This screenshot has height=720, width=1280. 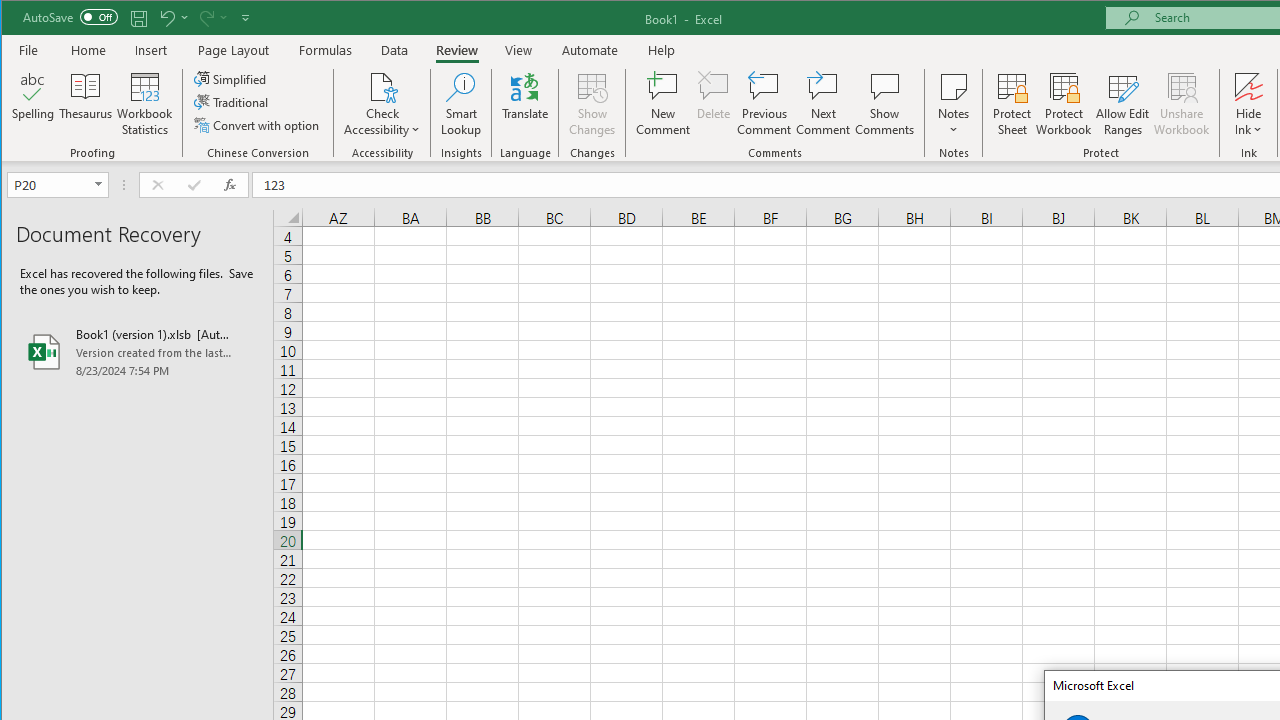 I want to click on New Comment, so click(x=662, y=104).